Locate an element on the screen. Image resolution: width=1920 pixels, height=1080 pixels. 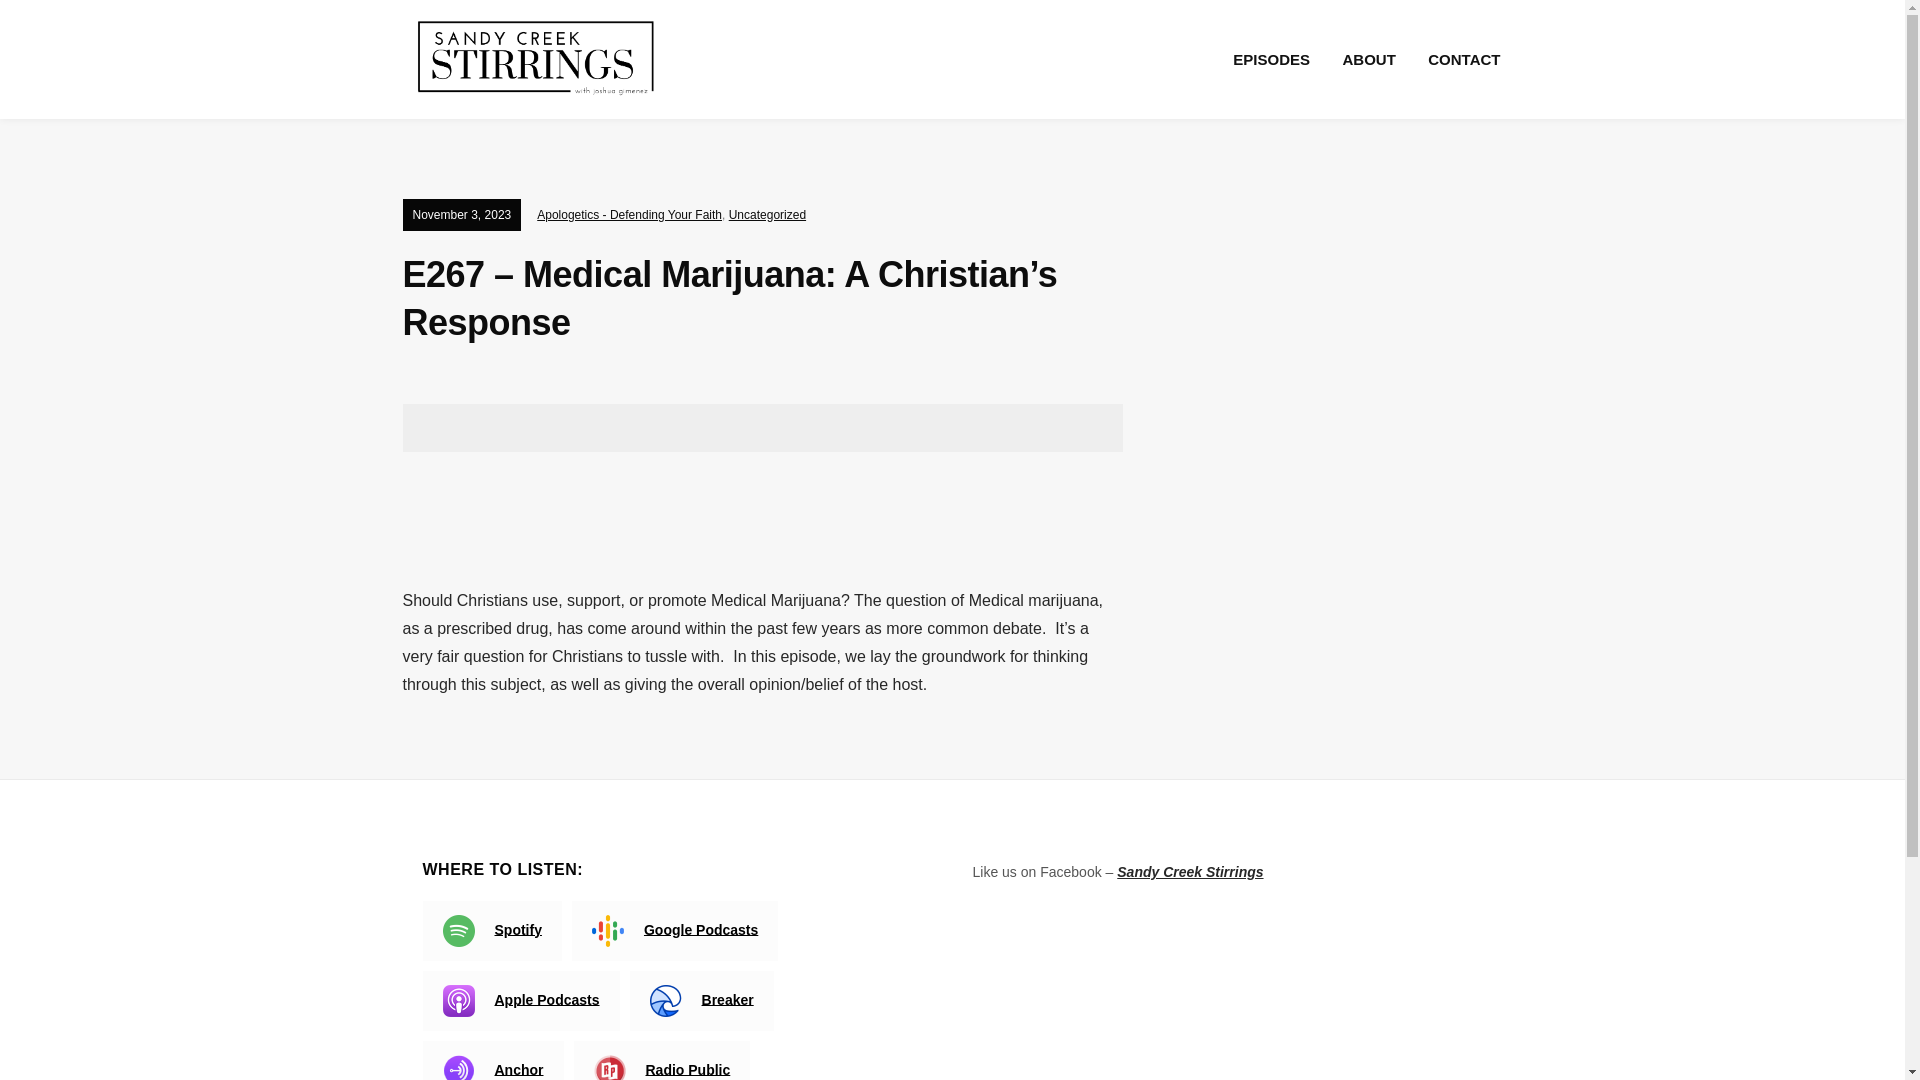
Sandy Creek Stirrings is located at coordinates (1190, 872).